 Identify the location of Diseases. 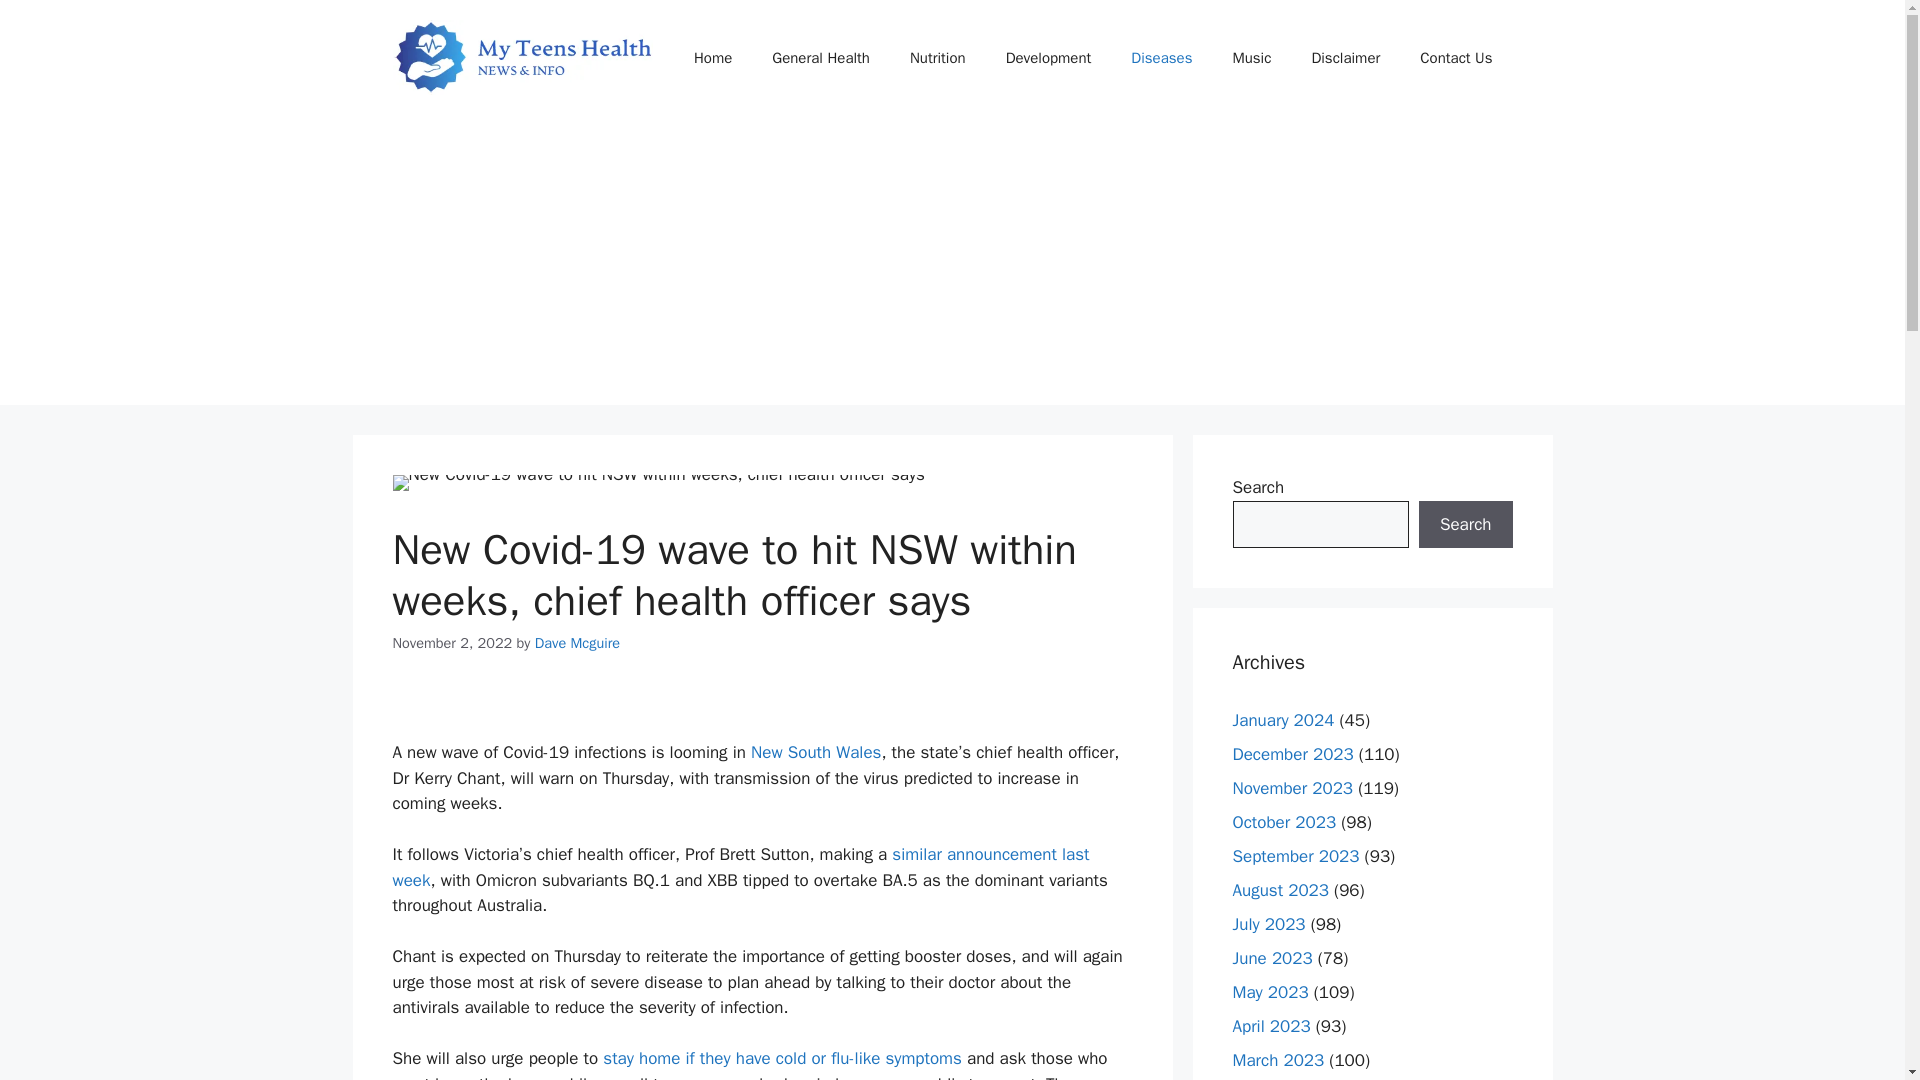
(1161, 58).